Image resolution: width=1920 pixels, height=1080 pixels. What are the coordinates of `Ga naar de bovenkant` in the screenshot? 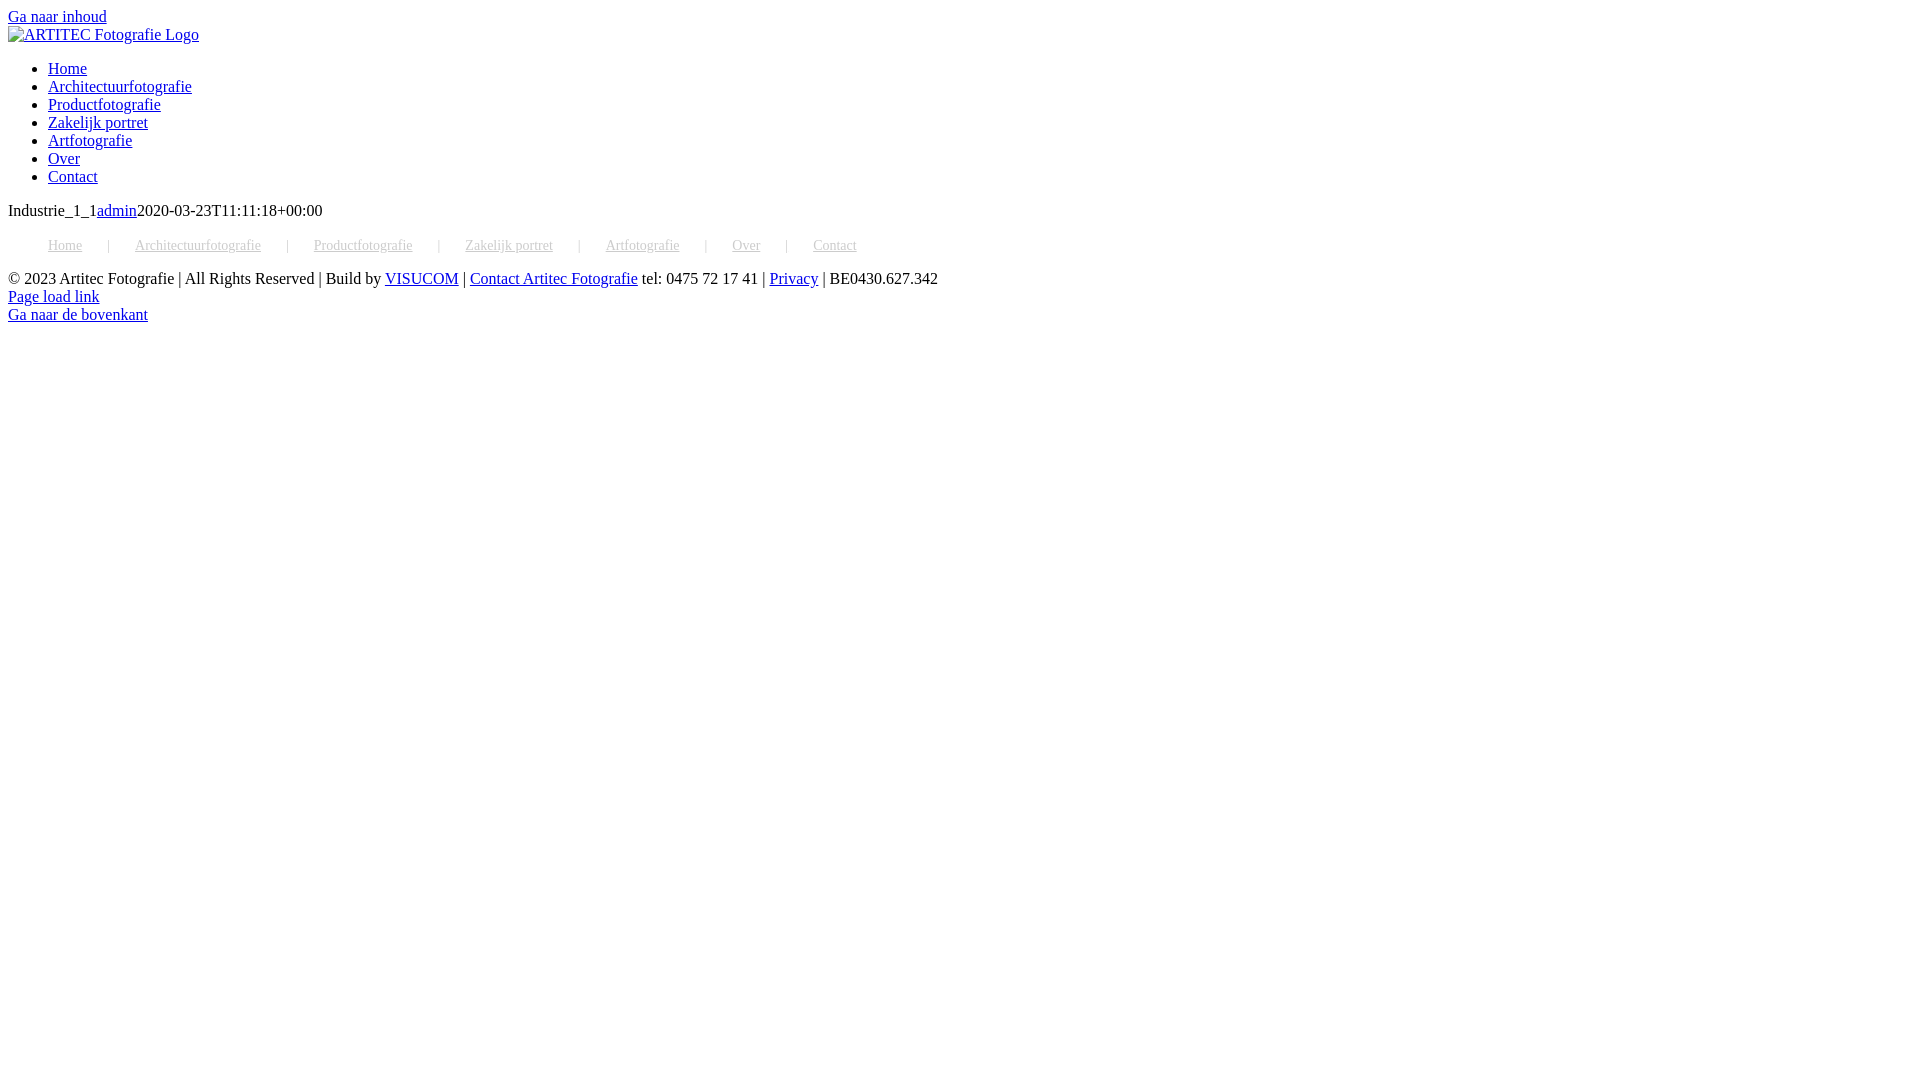 It's located at (78, 314).